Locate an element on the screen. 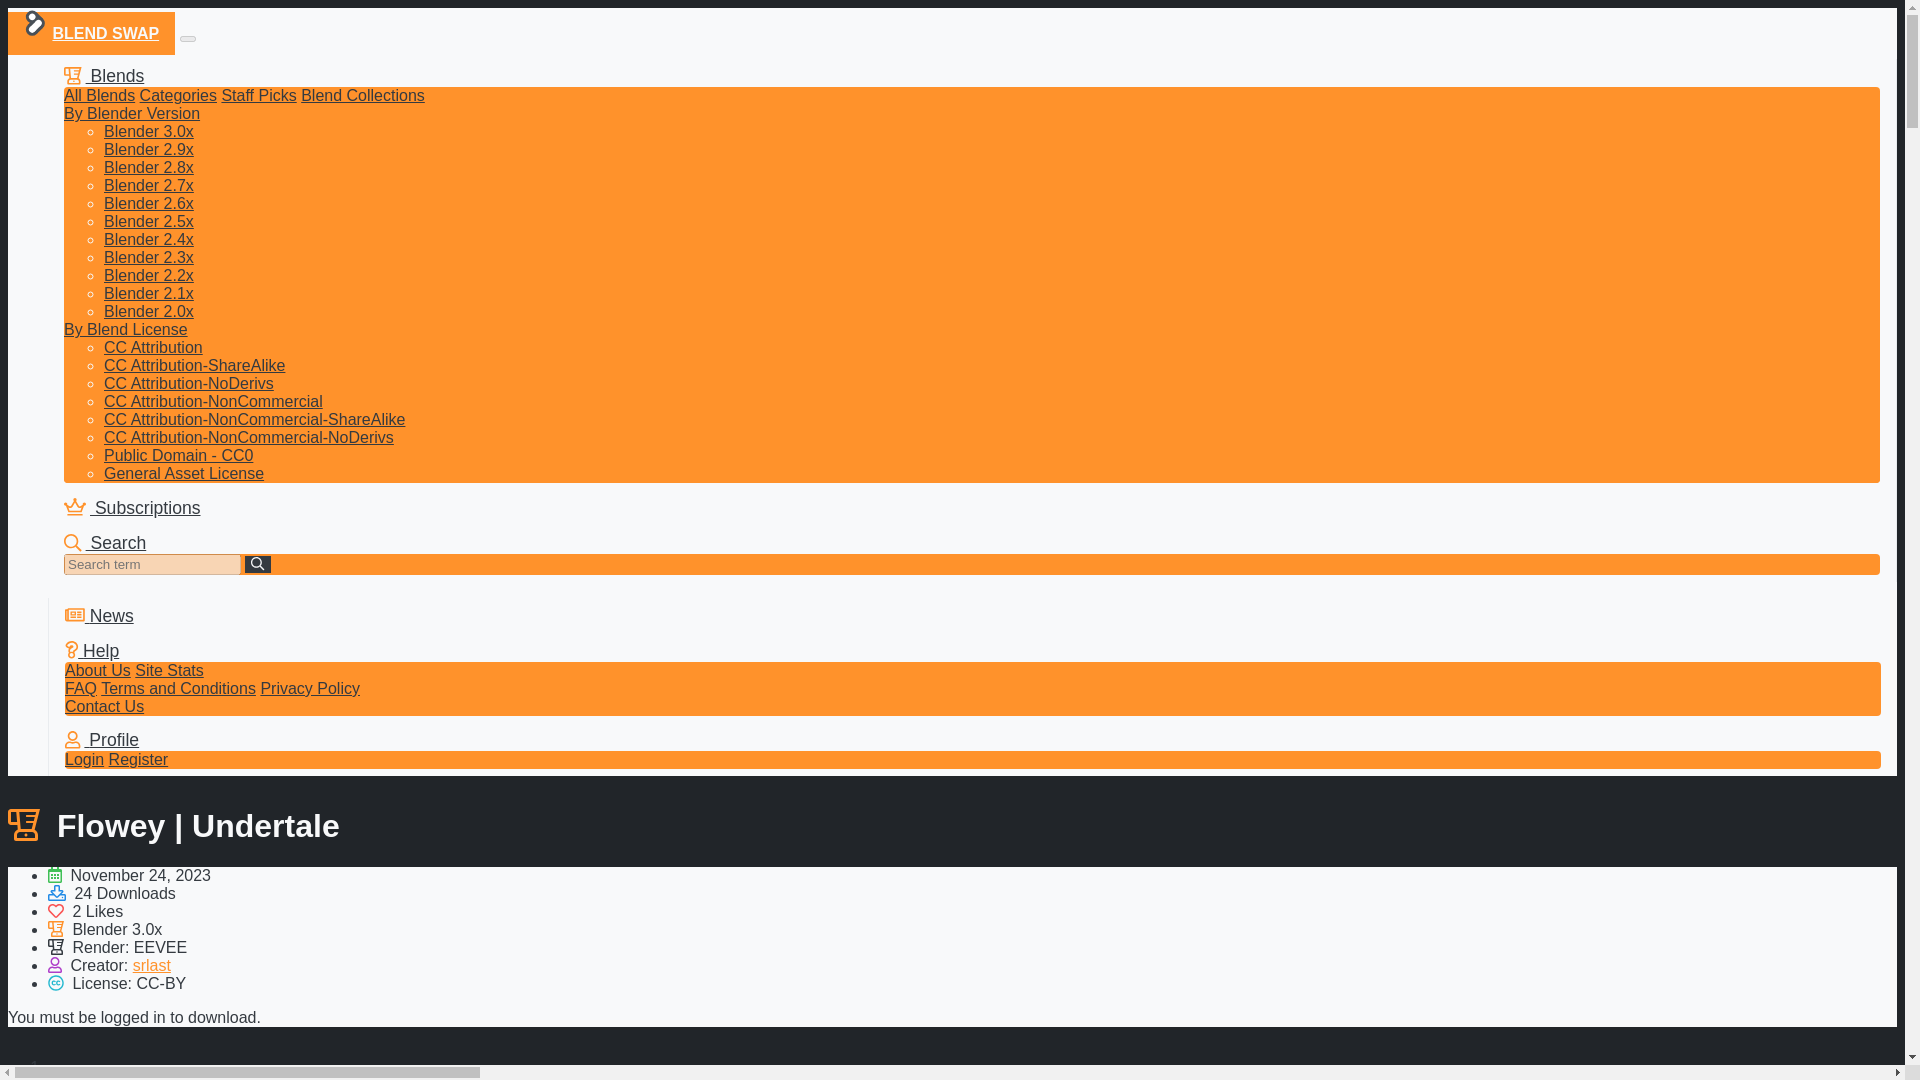 The height and width of the screenshot is (1080, 1920). General Asset License is located at coordinates (184, 473).